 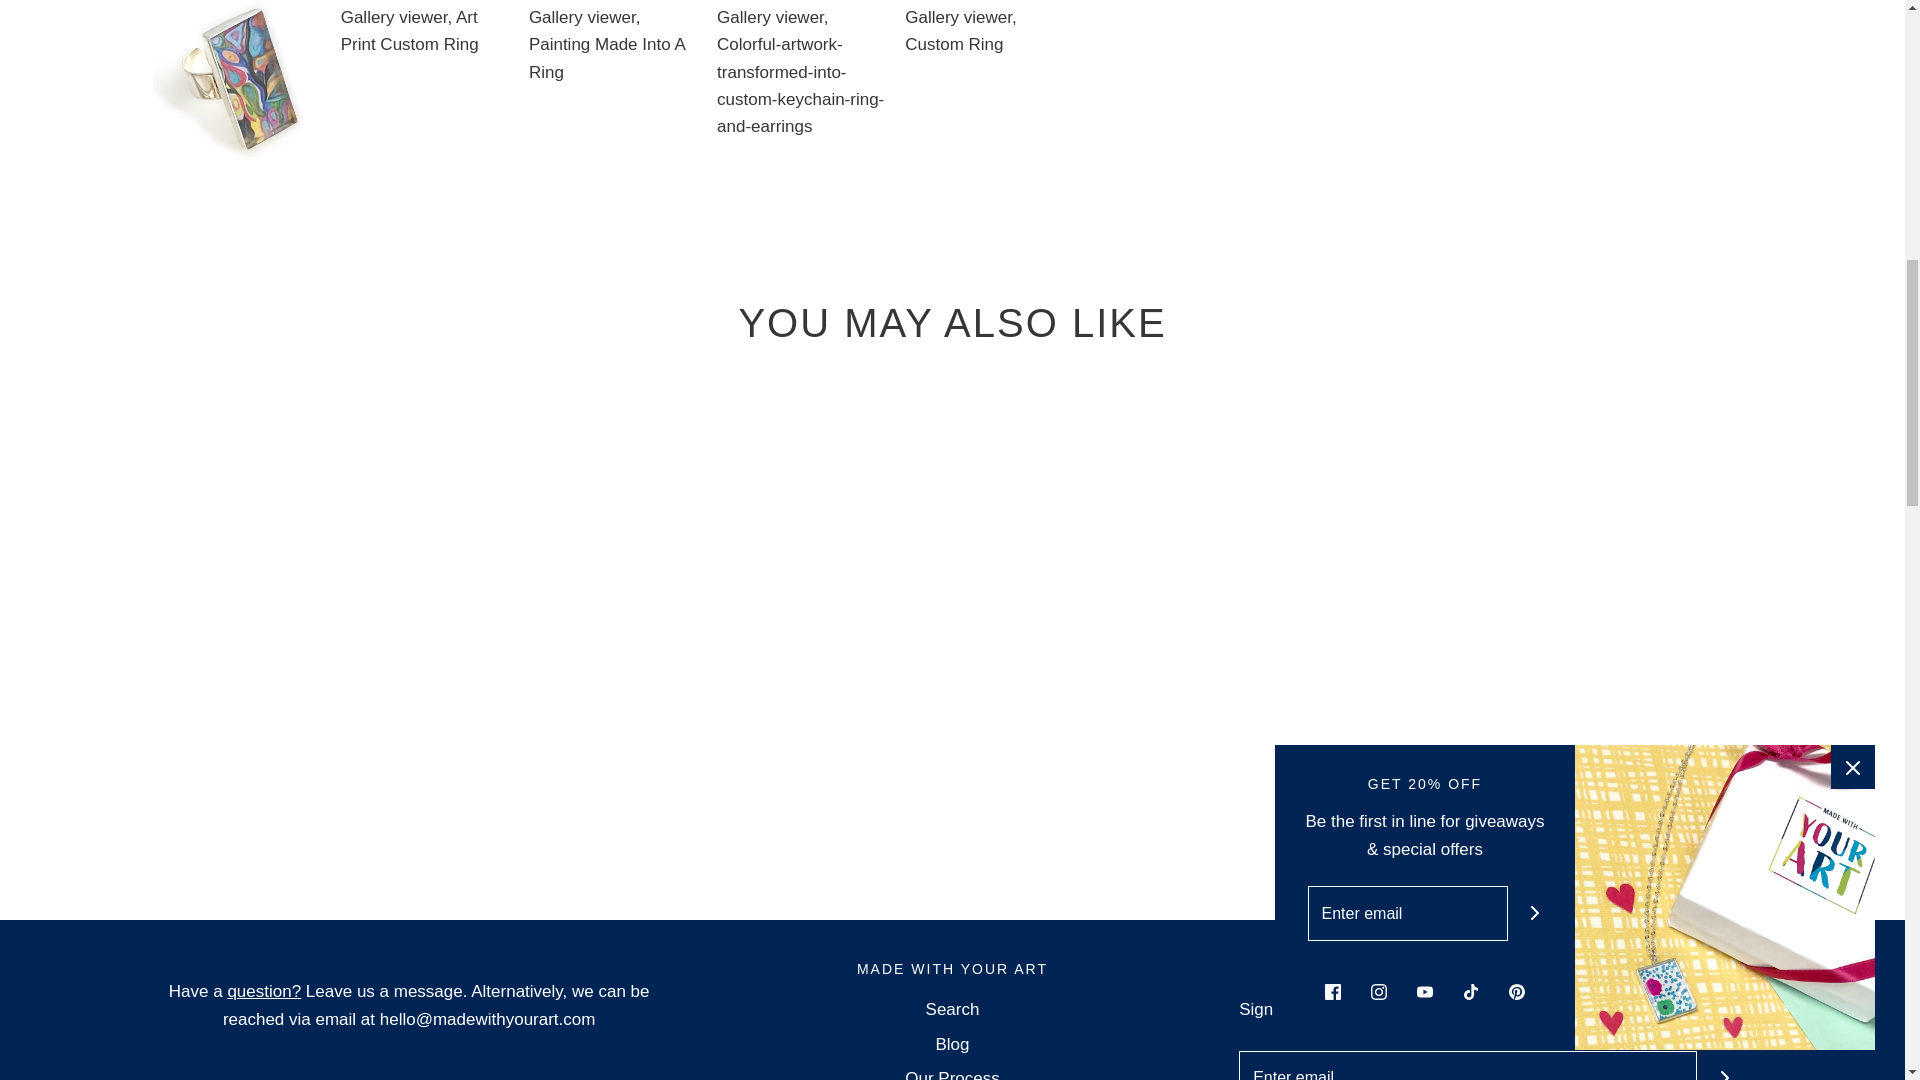 I want to click on We'd love to hear from you..., so click(x=264, y=991).